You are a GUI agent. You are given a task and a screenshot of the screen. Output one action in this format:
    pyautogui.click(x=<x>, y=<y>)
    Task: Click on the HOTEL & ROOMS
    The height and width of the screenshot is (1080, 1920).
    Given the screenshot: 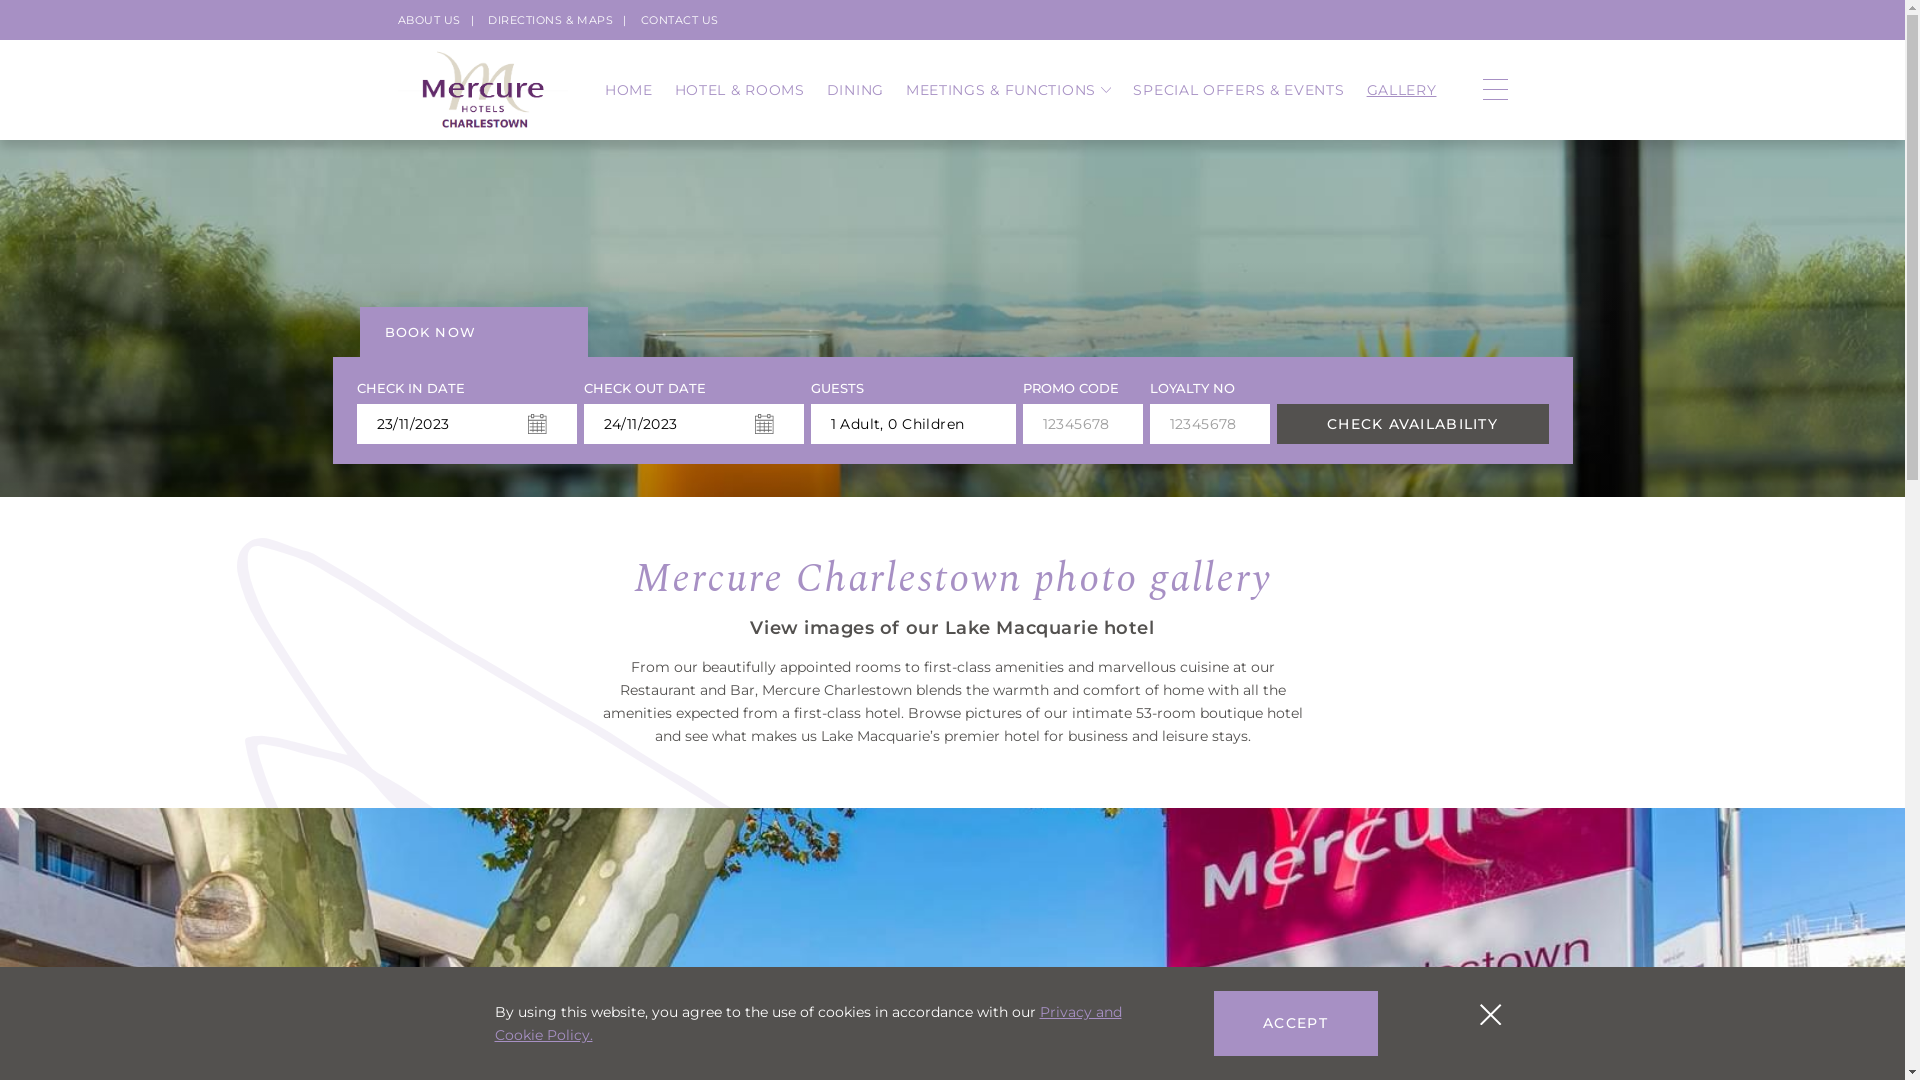 What is the action you would take?
    pyautogui.click(x=740, y=90)
    